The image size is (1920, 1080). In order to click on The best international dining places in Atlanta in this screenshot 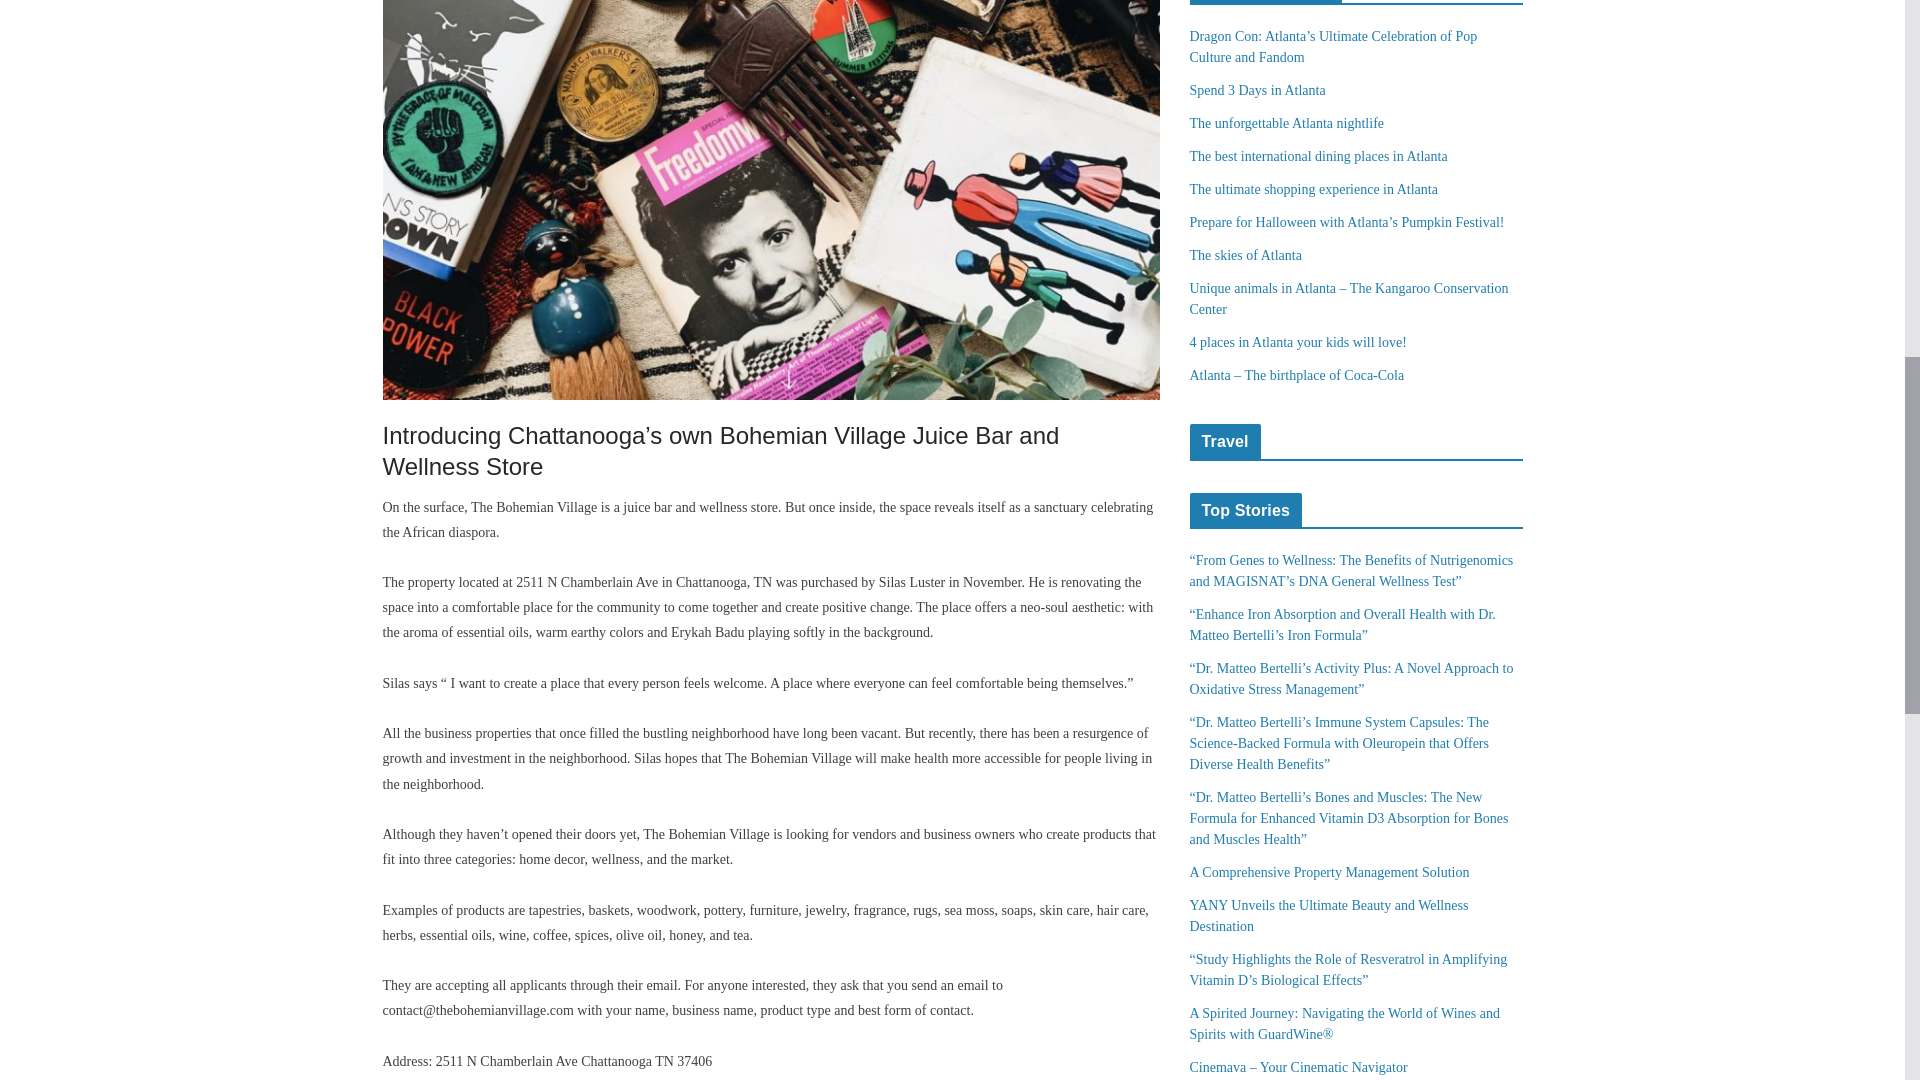, I will do `click(1318, 156)`.